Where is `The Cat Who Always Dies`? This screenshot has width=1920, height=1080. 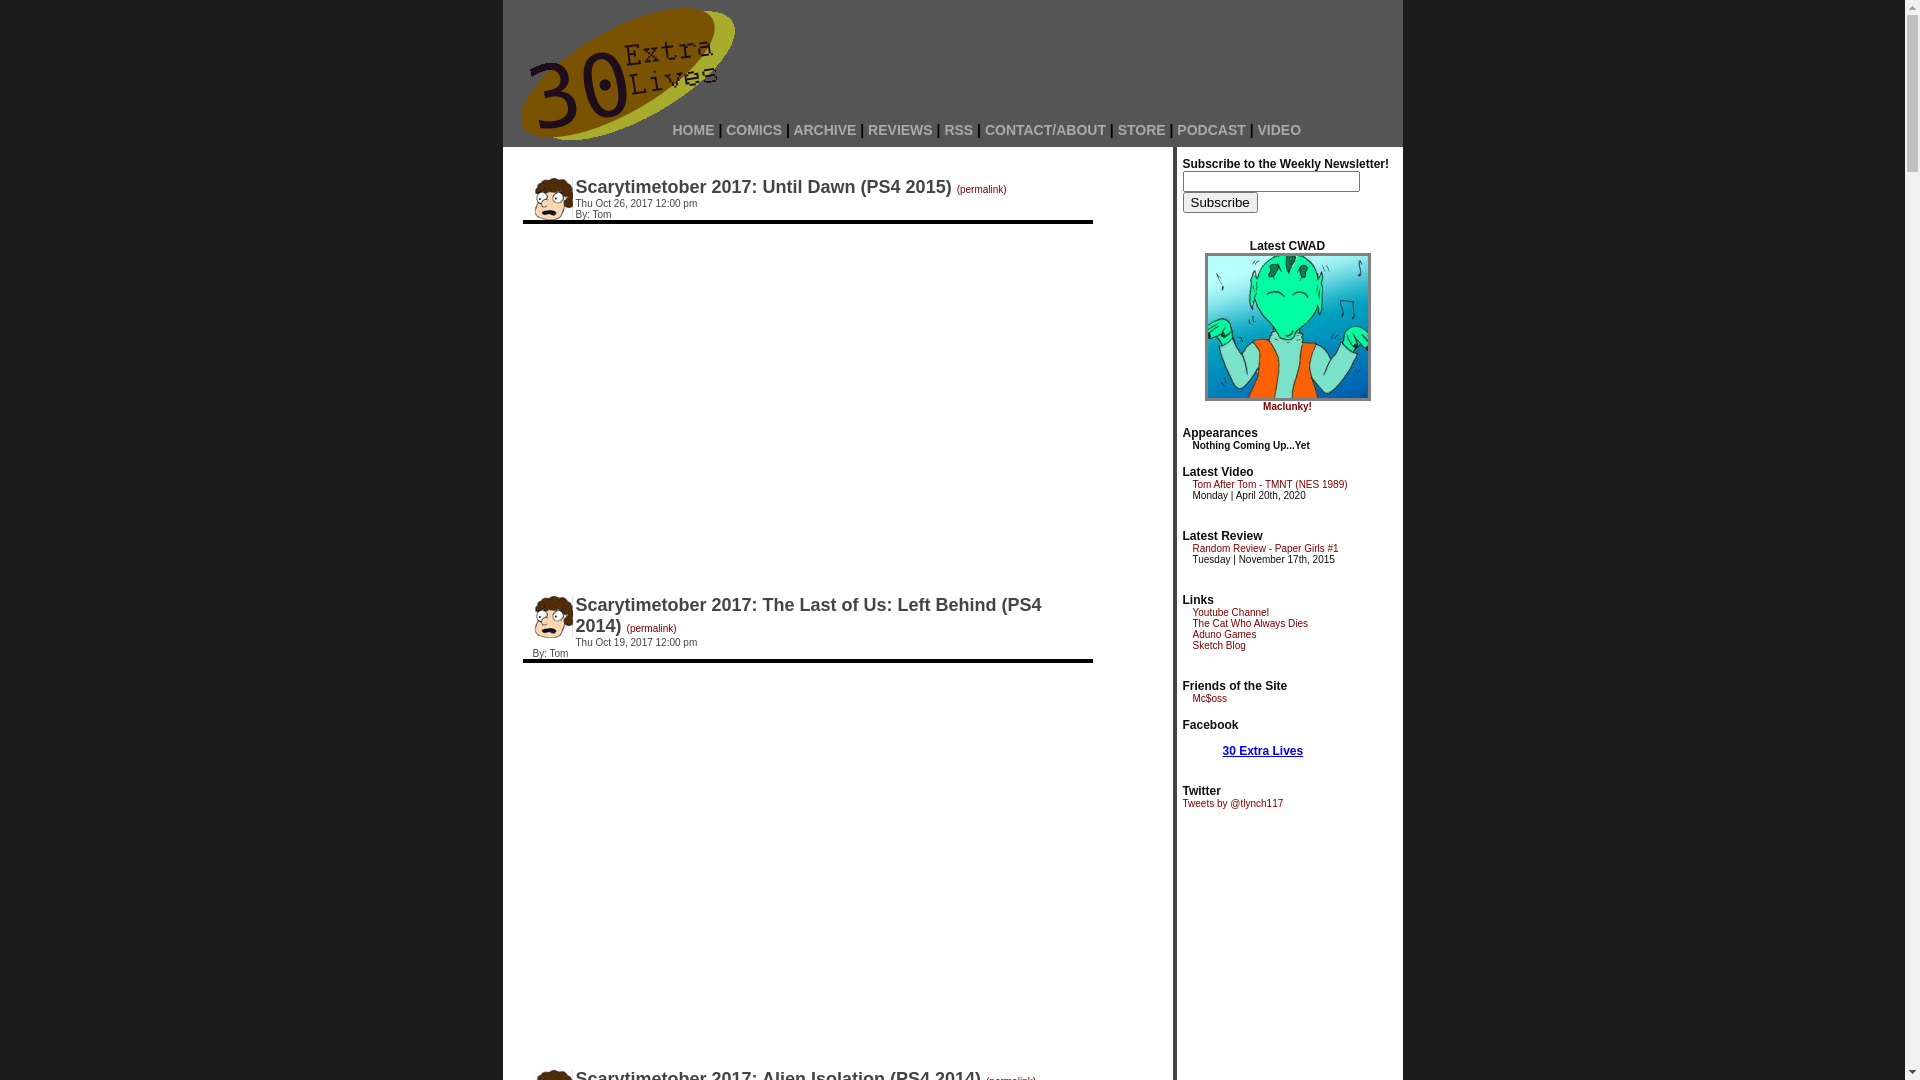 The Cat Who Always Dies is located at coordinates (1250, 624).